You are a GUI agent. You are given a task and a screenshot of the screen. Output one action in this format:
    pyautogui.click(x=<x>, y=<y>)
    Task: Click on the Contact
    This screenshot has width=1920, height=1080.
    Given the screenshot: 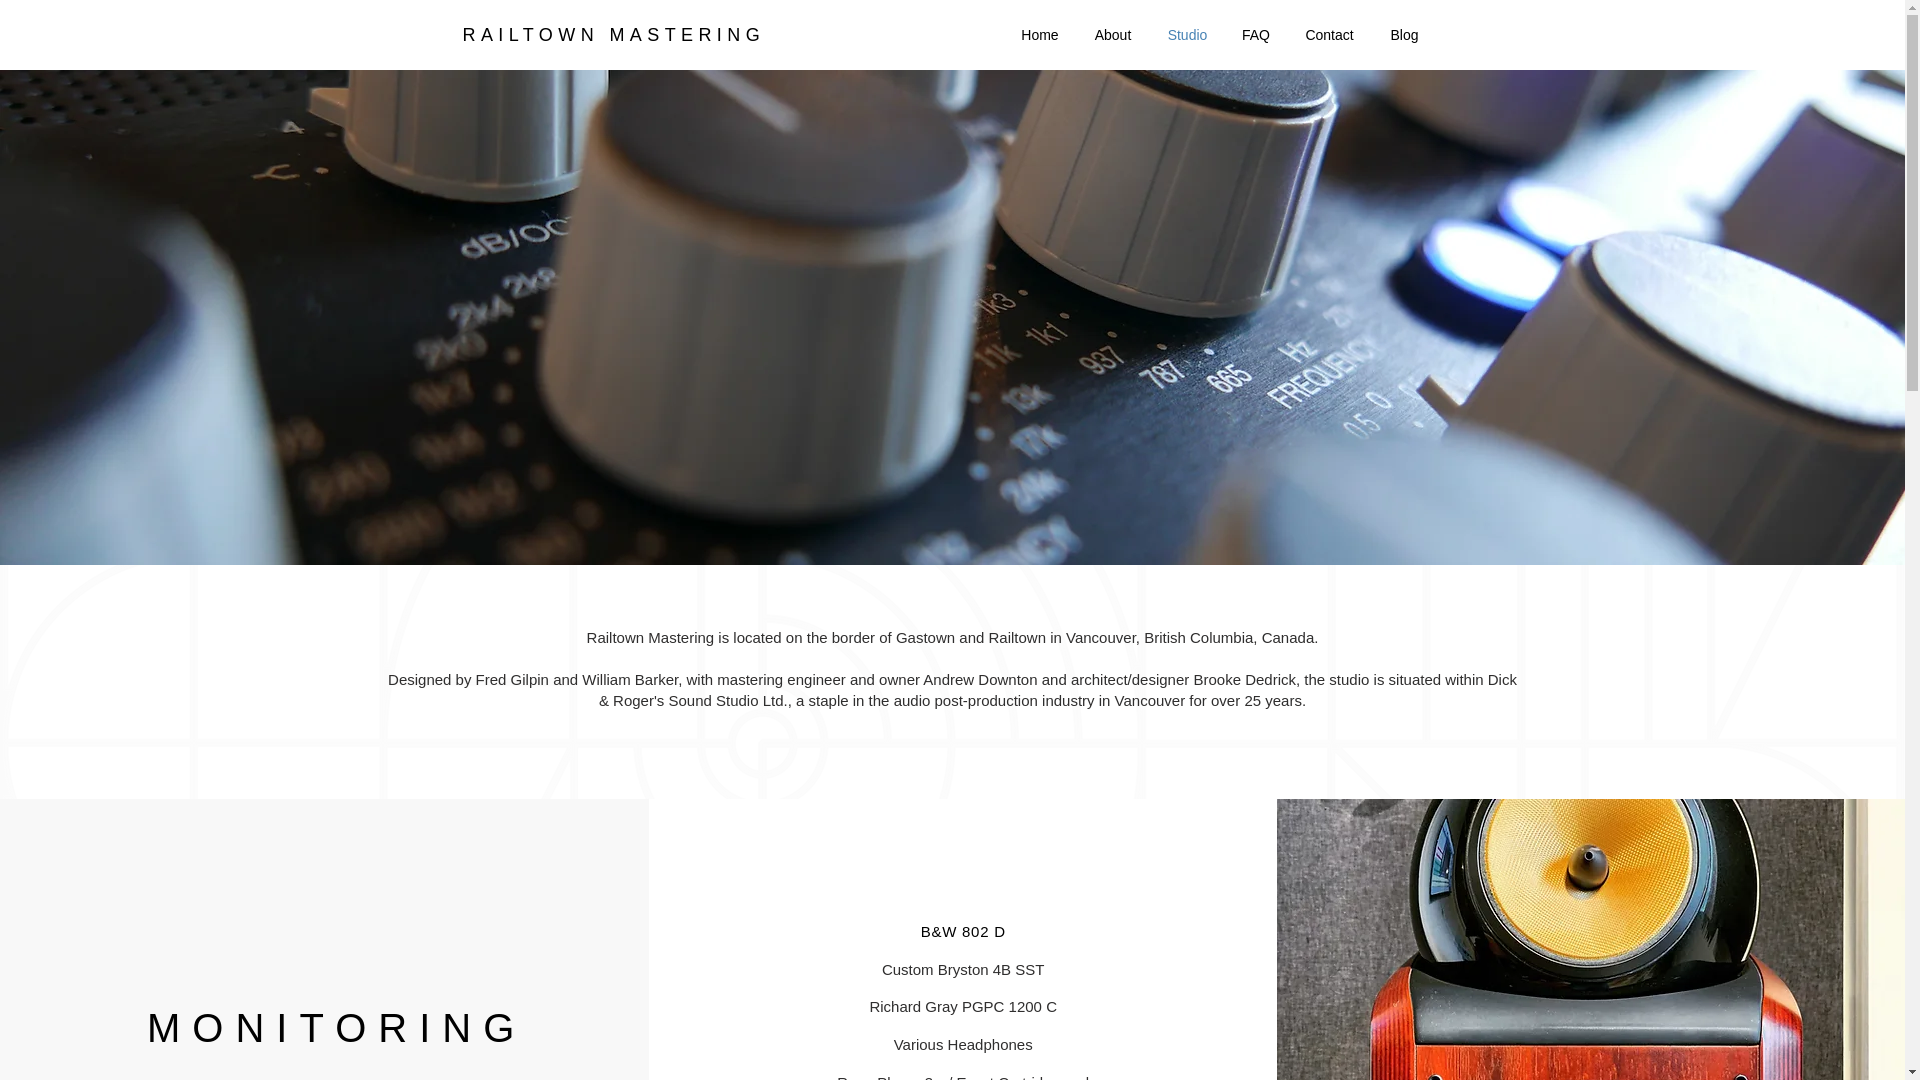 What is the action you would take?
    pyautogui.click(x=1329, y=34)
    